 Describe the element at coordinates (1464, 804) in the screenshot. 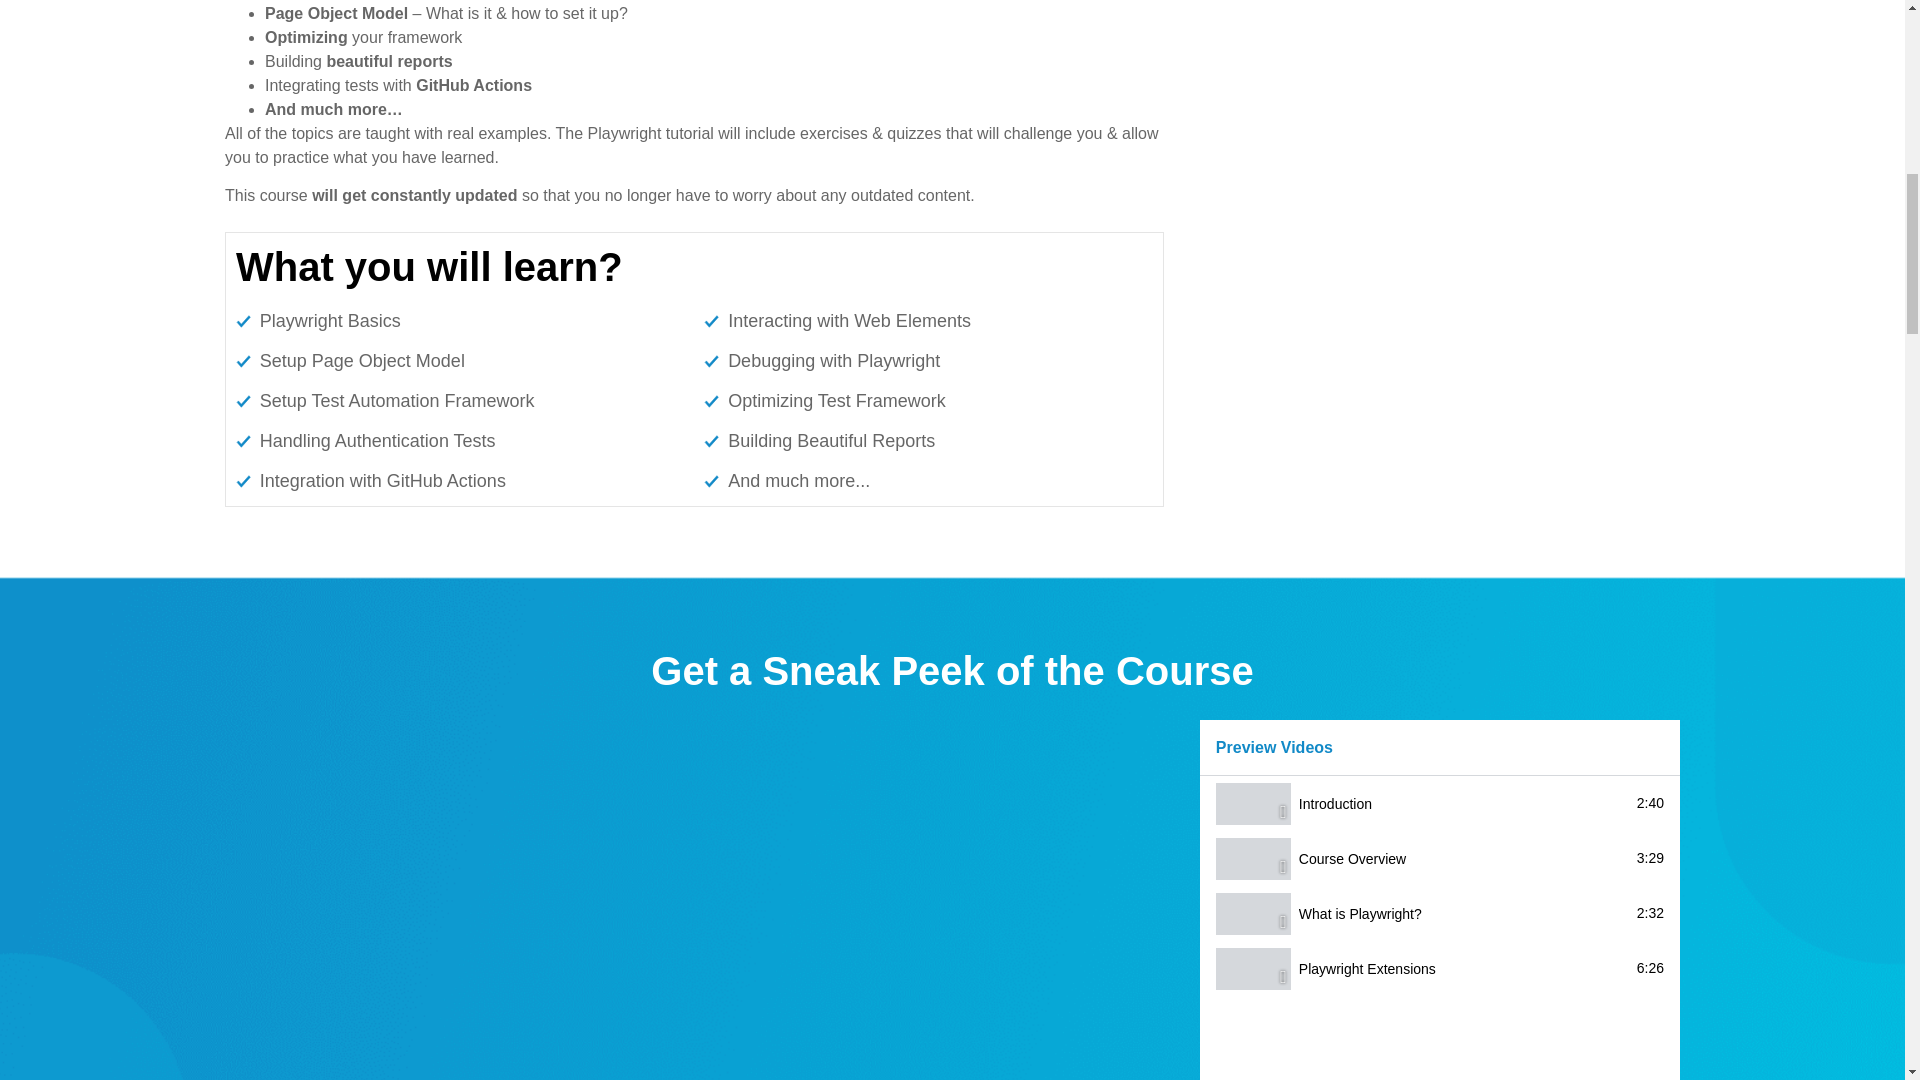

I see `Introduction` at that location.